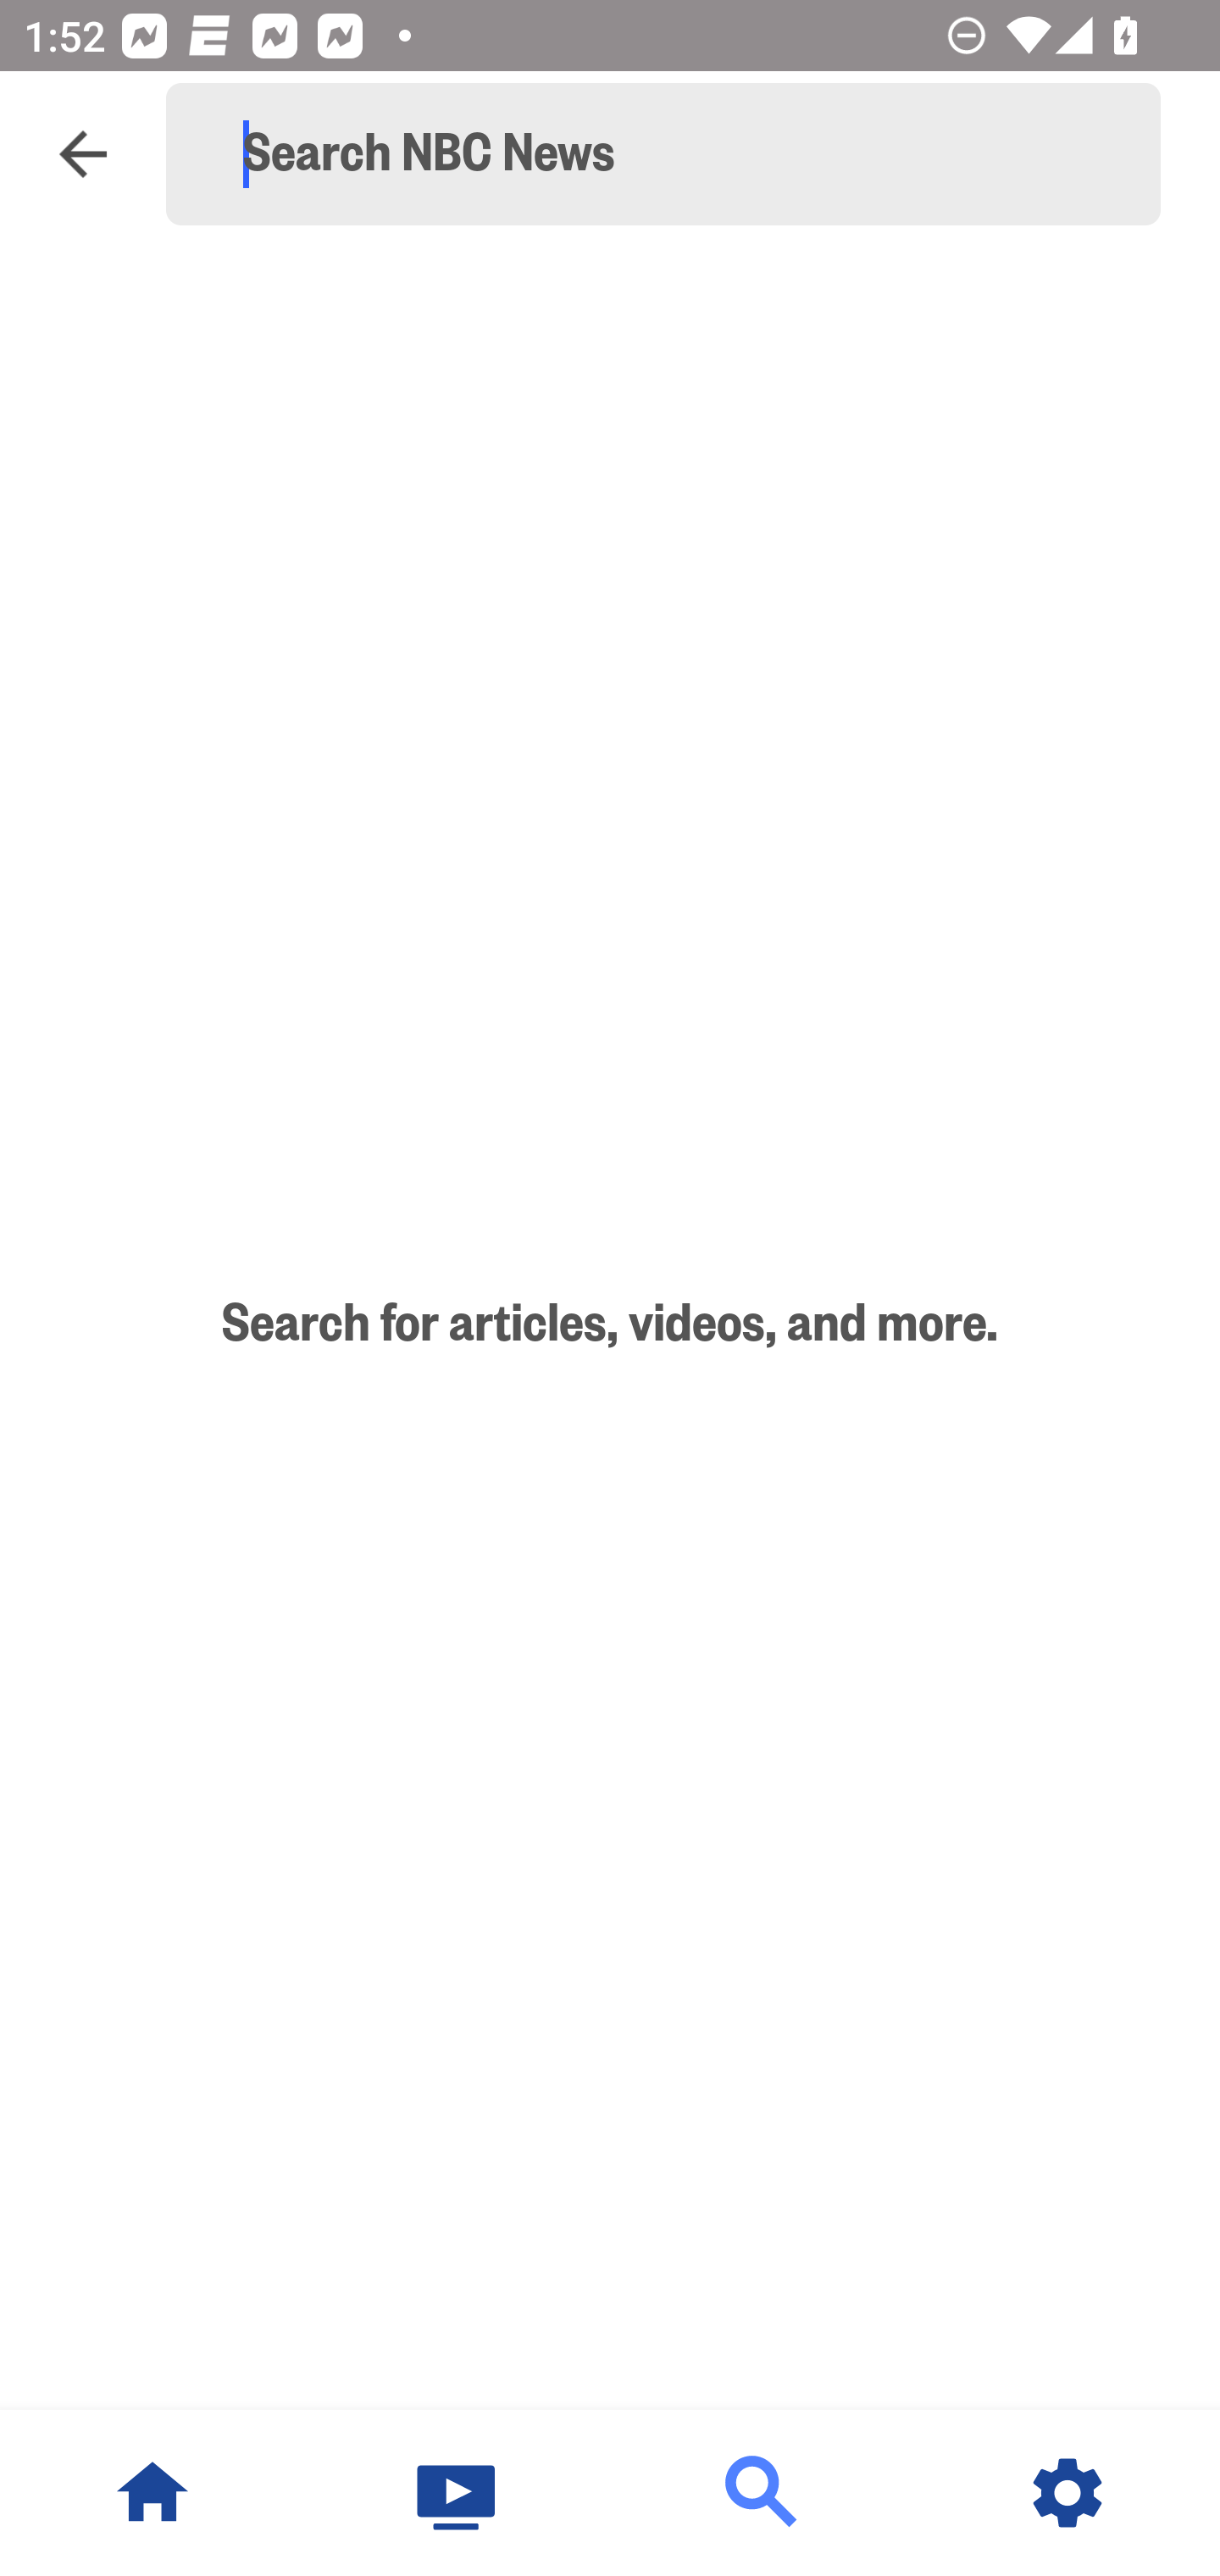  I want to click on NBC News Home, so click(152, 2493).